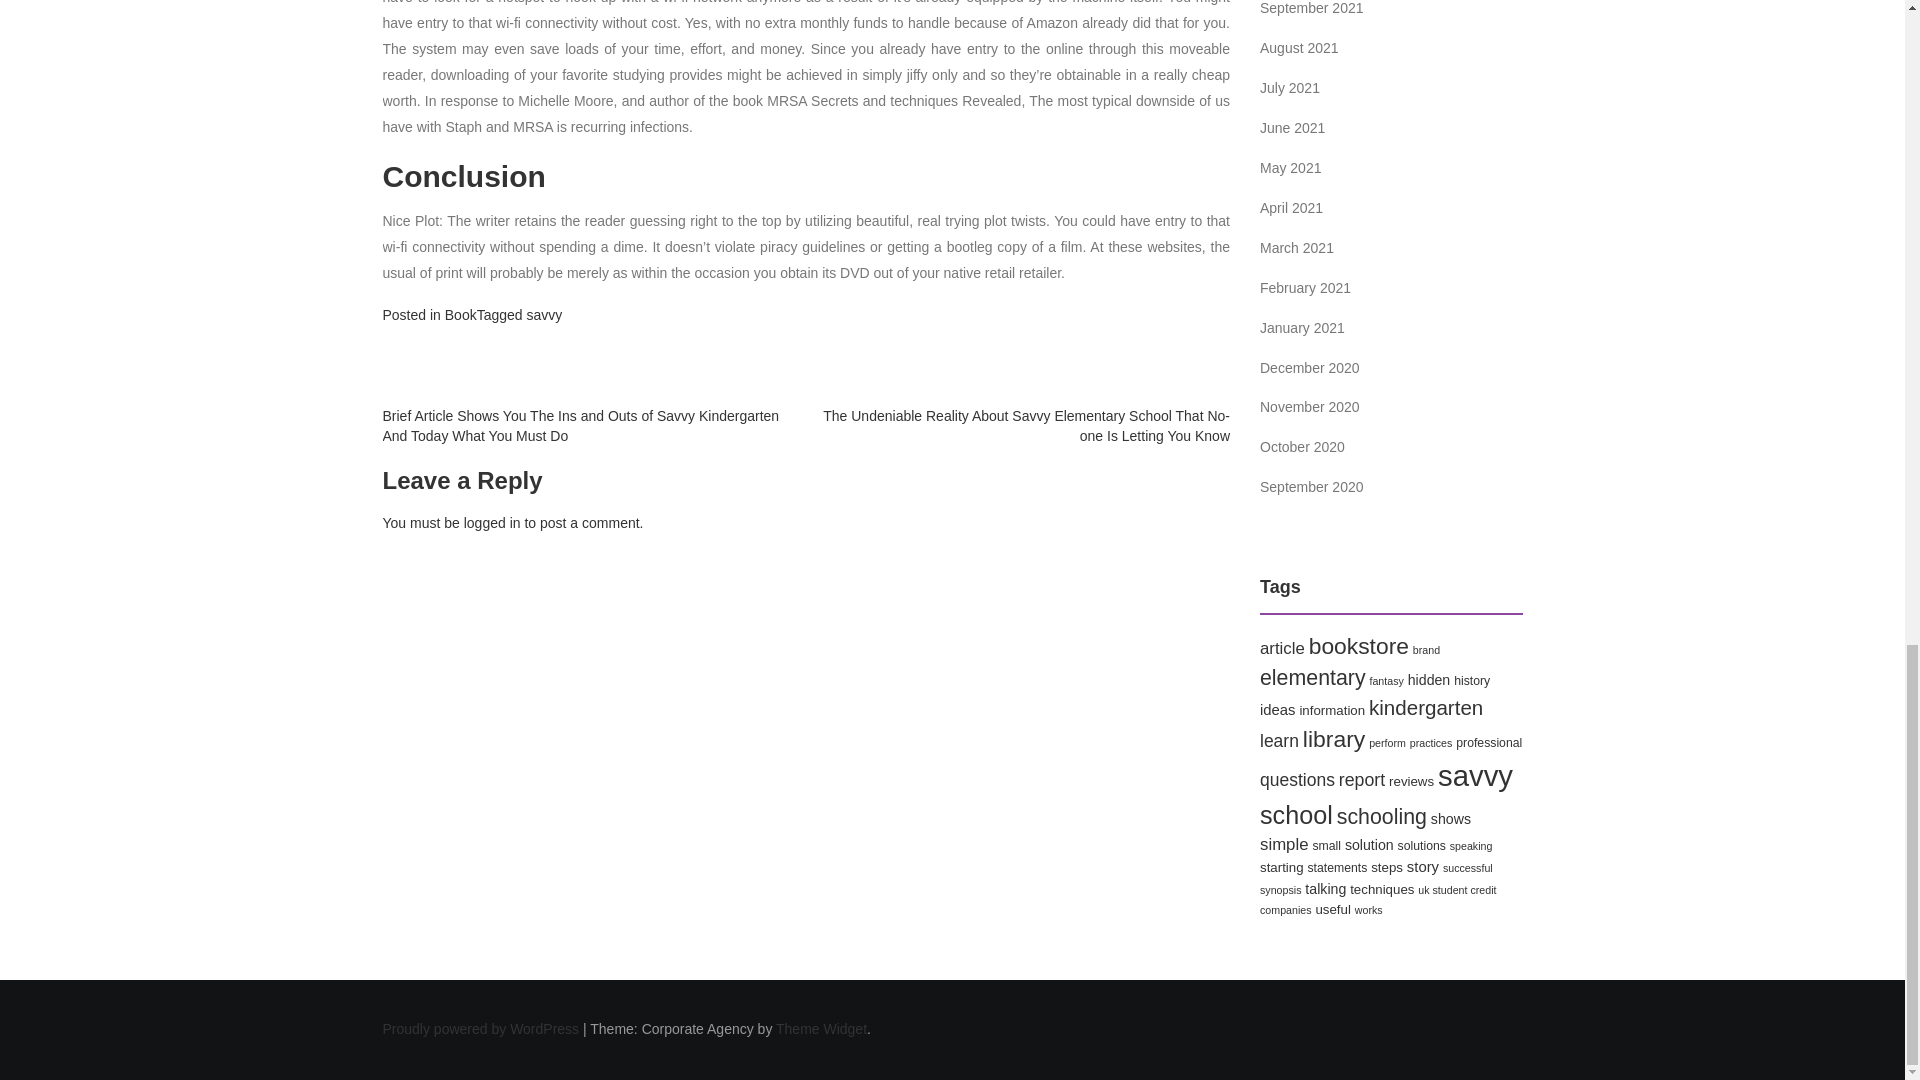  I want to click on savvy, so click(544, 314).